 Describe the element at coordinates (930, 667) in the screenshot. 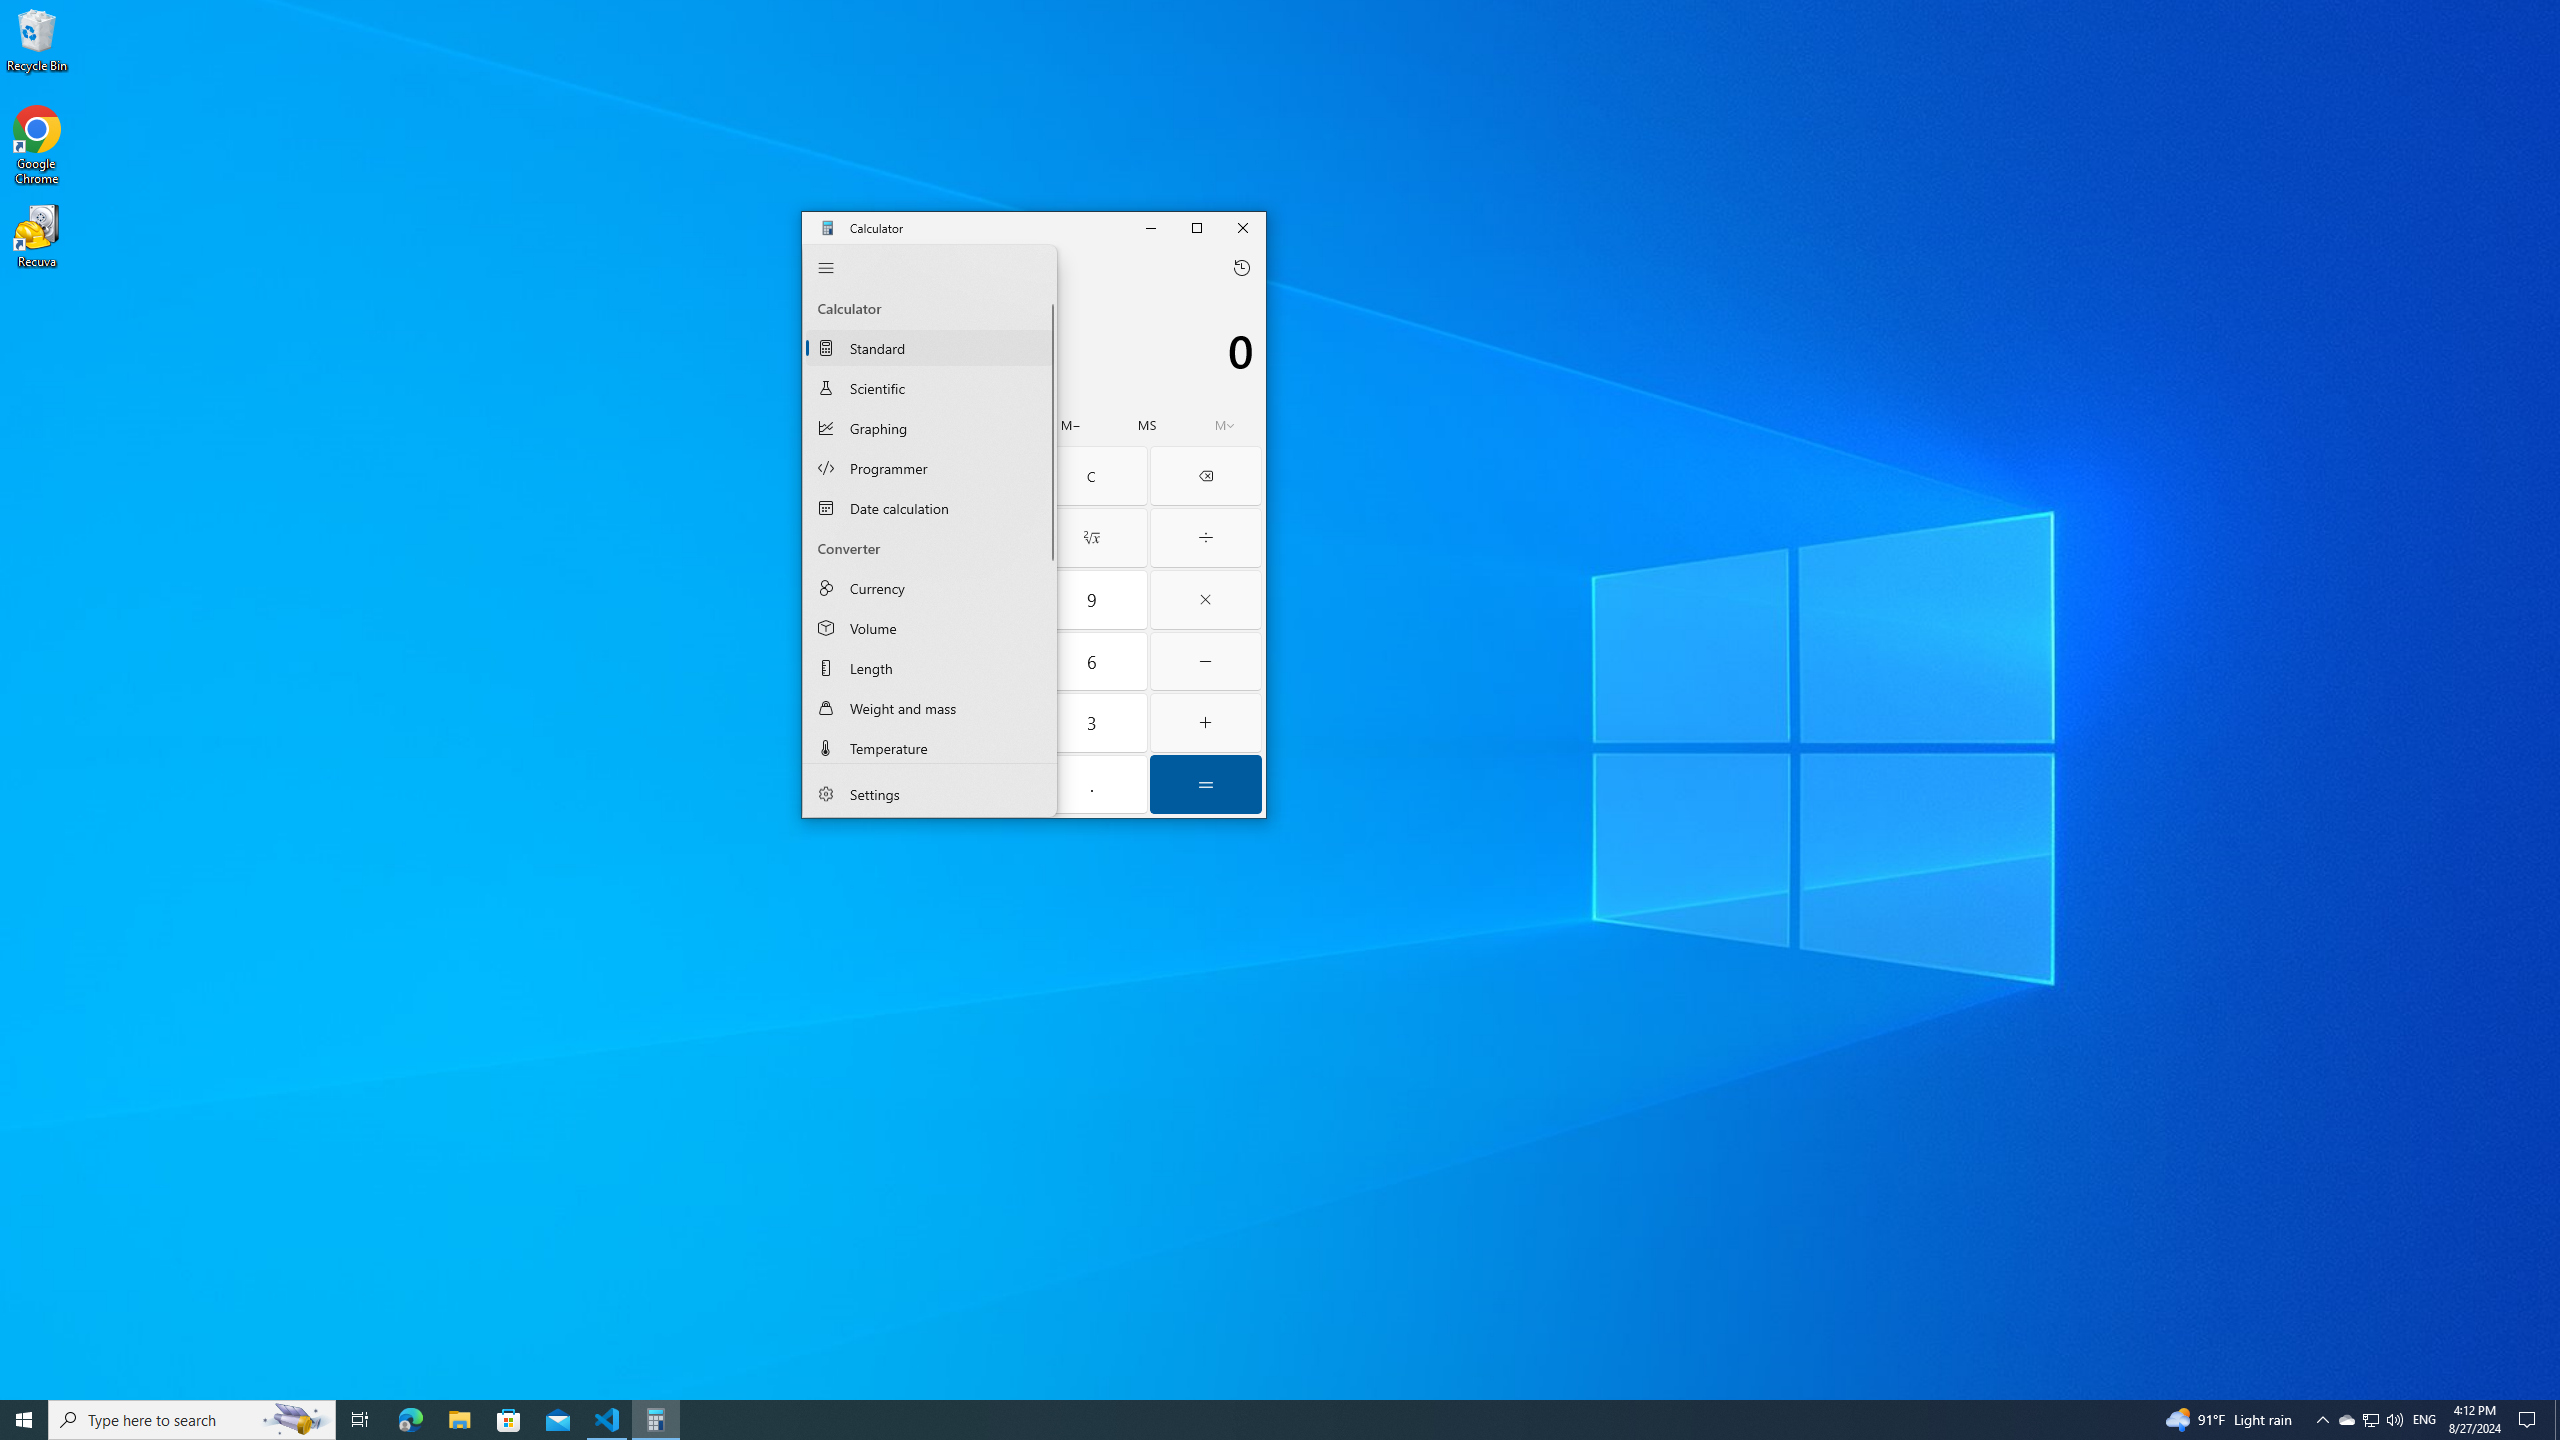

I see `Length Converter` at that location.